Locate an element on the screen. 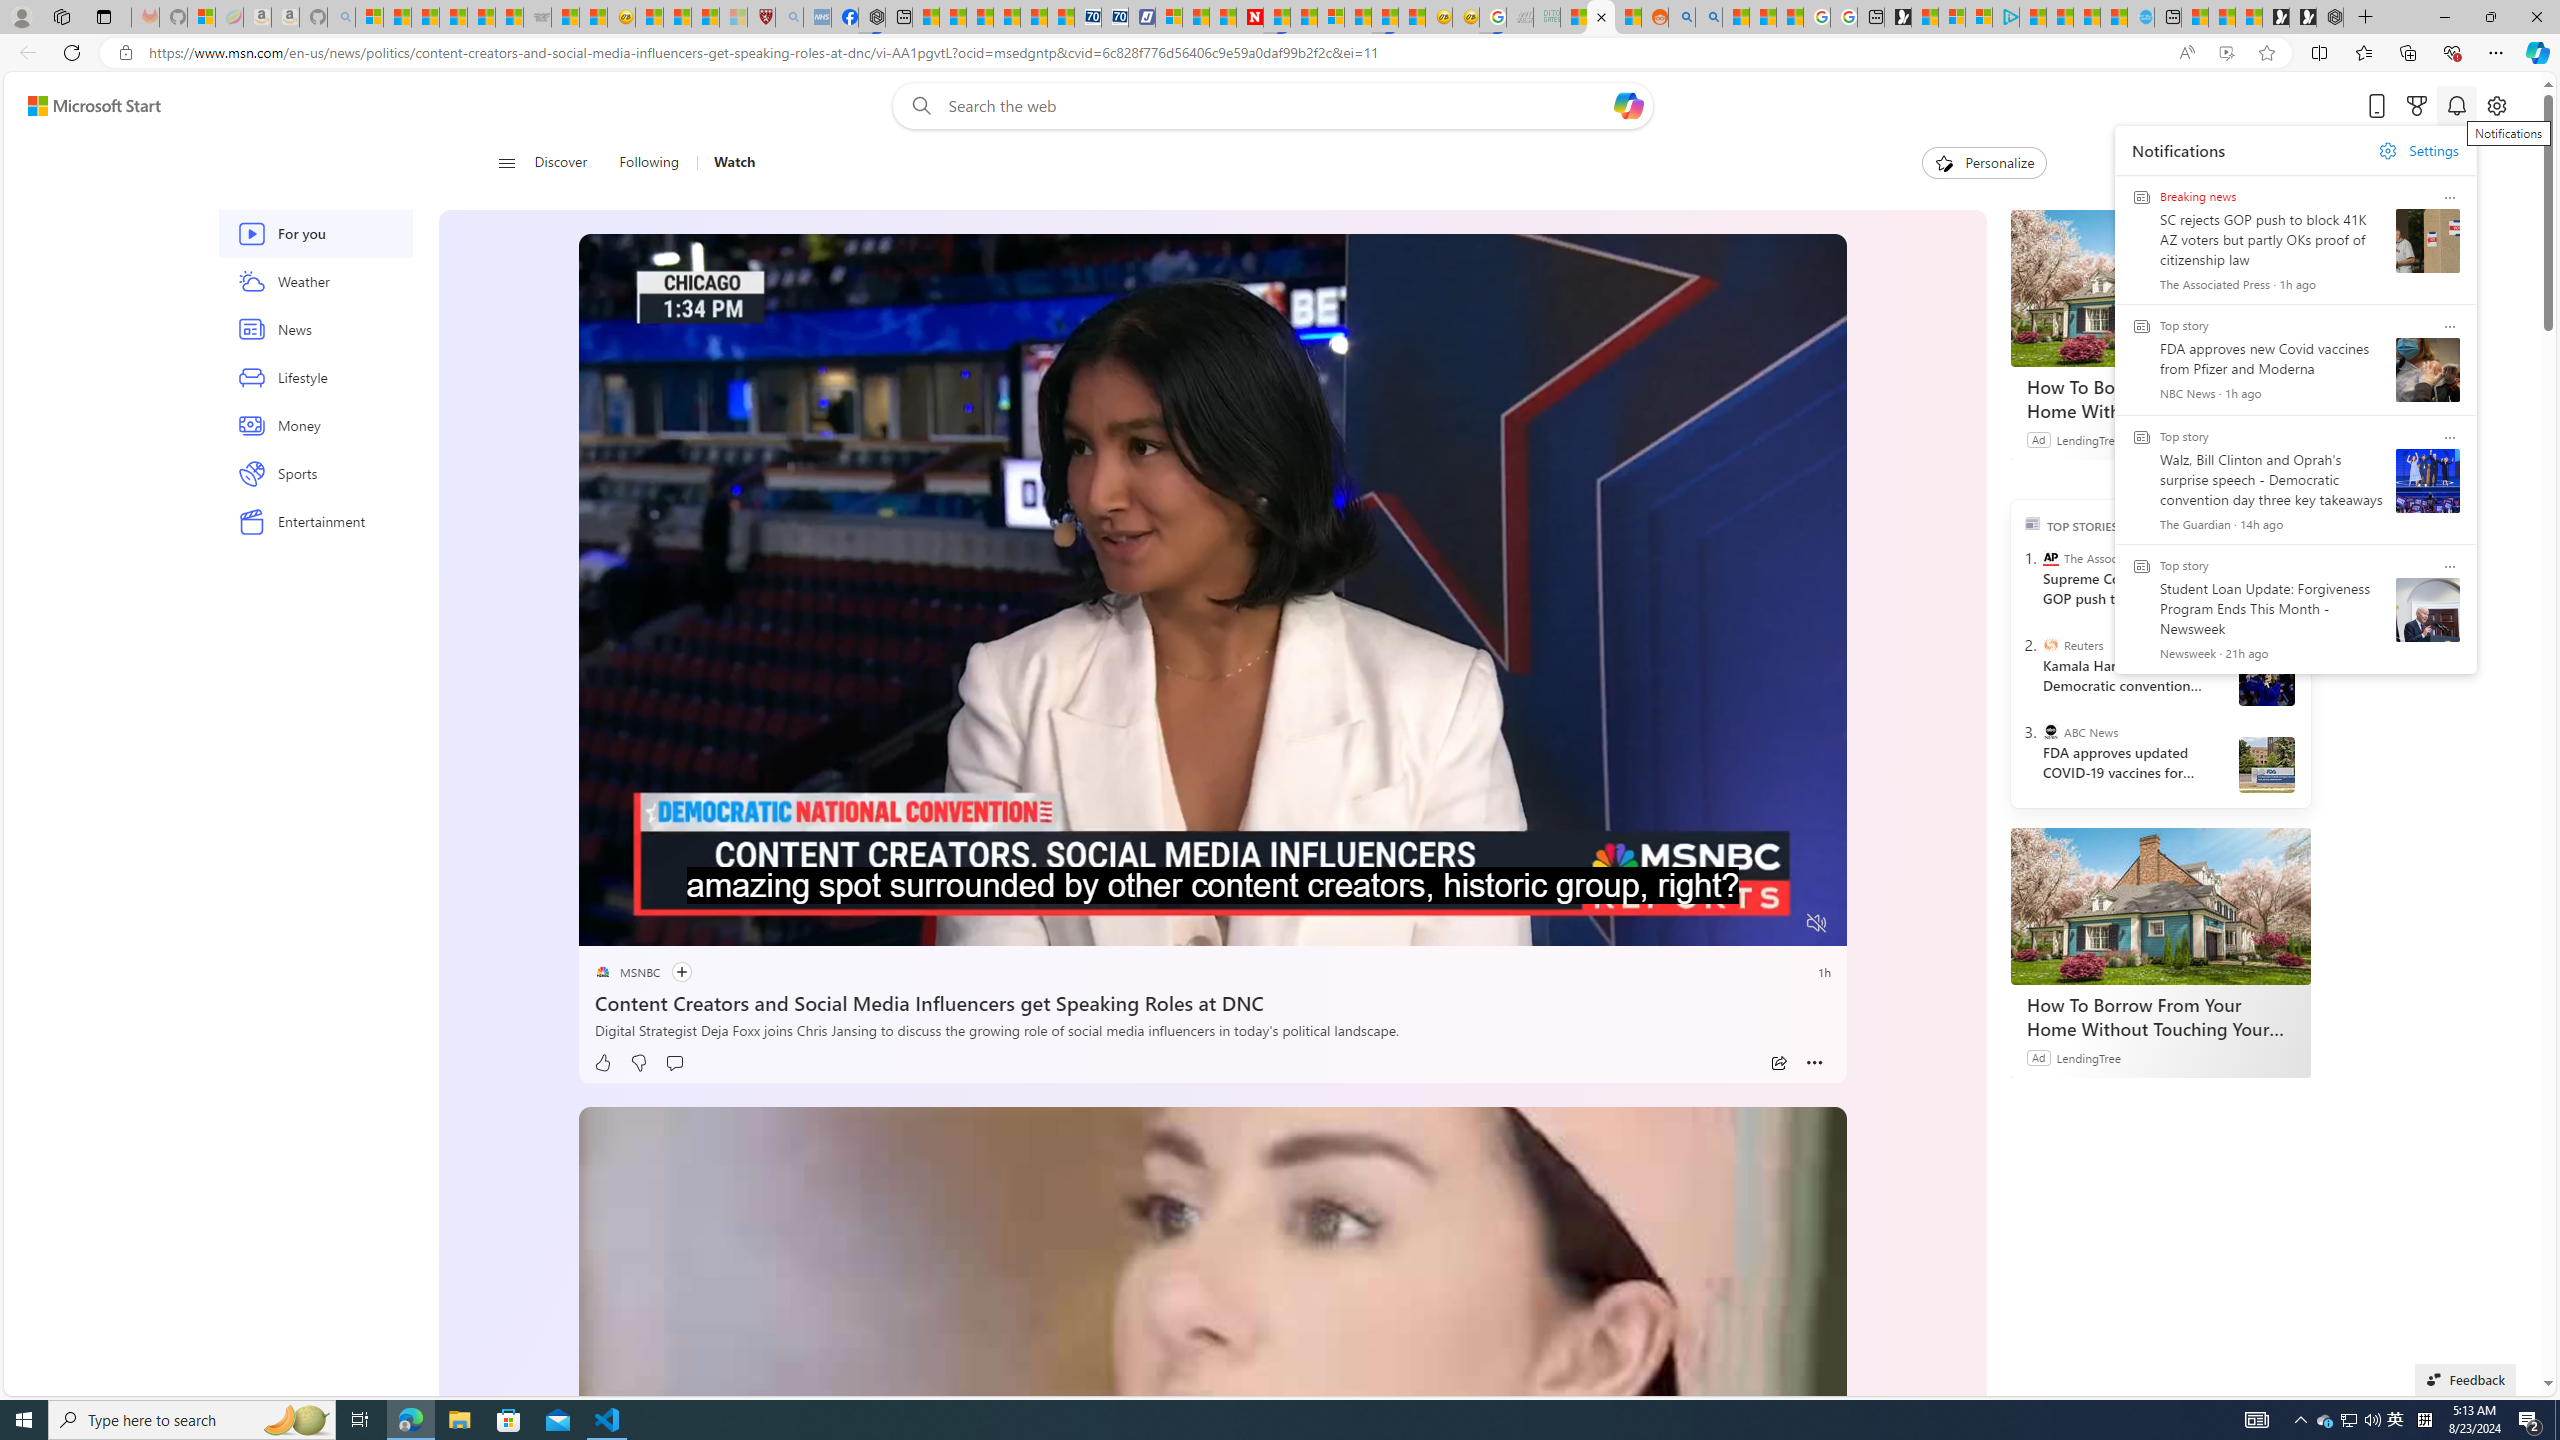 This screenshot has width=2560, height=1440. DITOGAMES AG Imprint - Sleeping is located at coordinates (1547, 17).